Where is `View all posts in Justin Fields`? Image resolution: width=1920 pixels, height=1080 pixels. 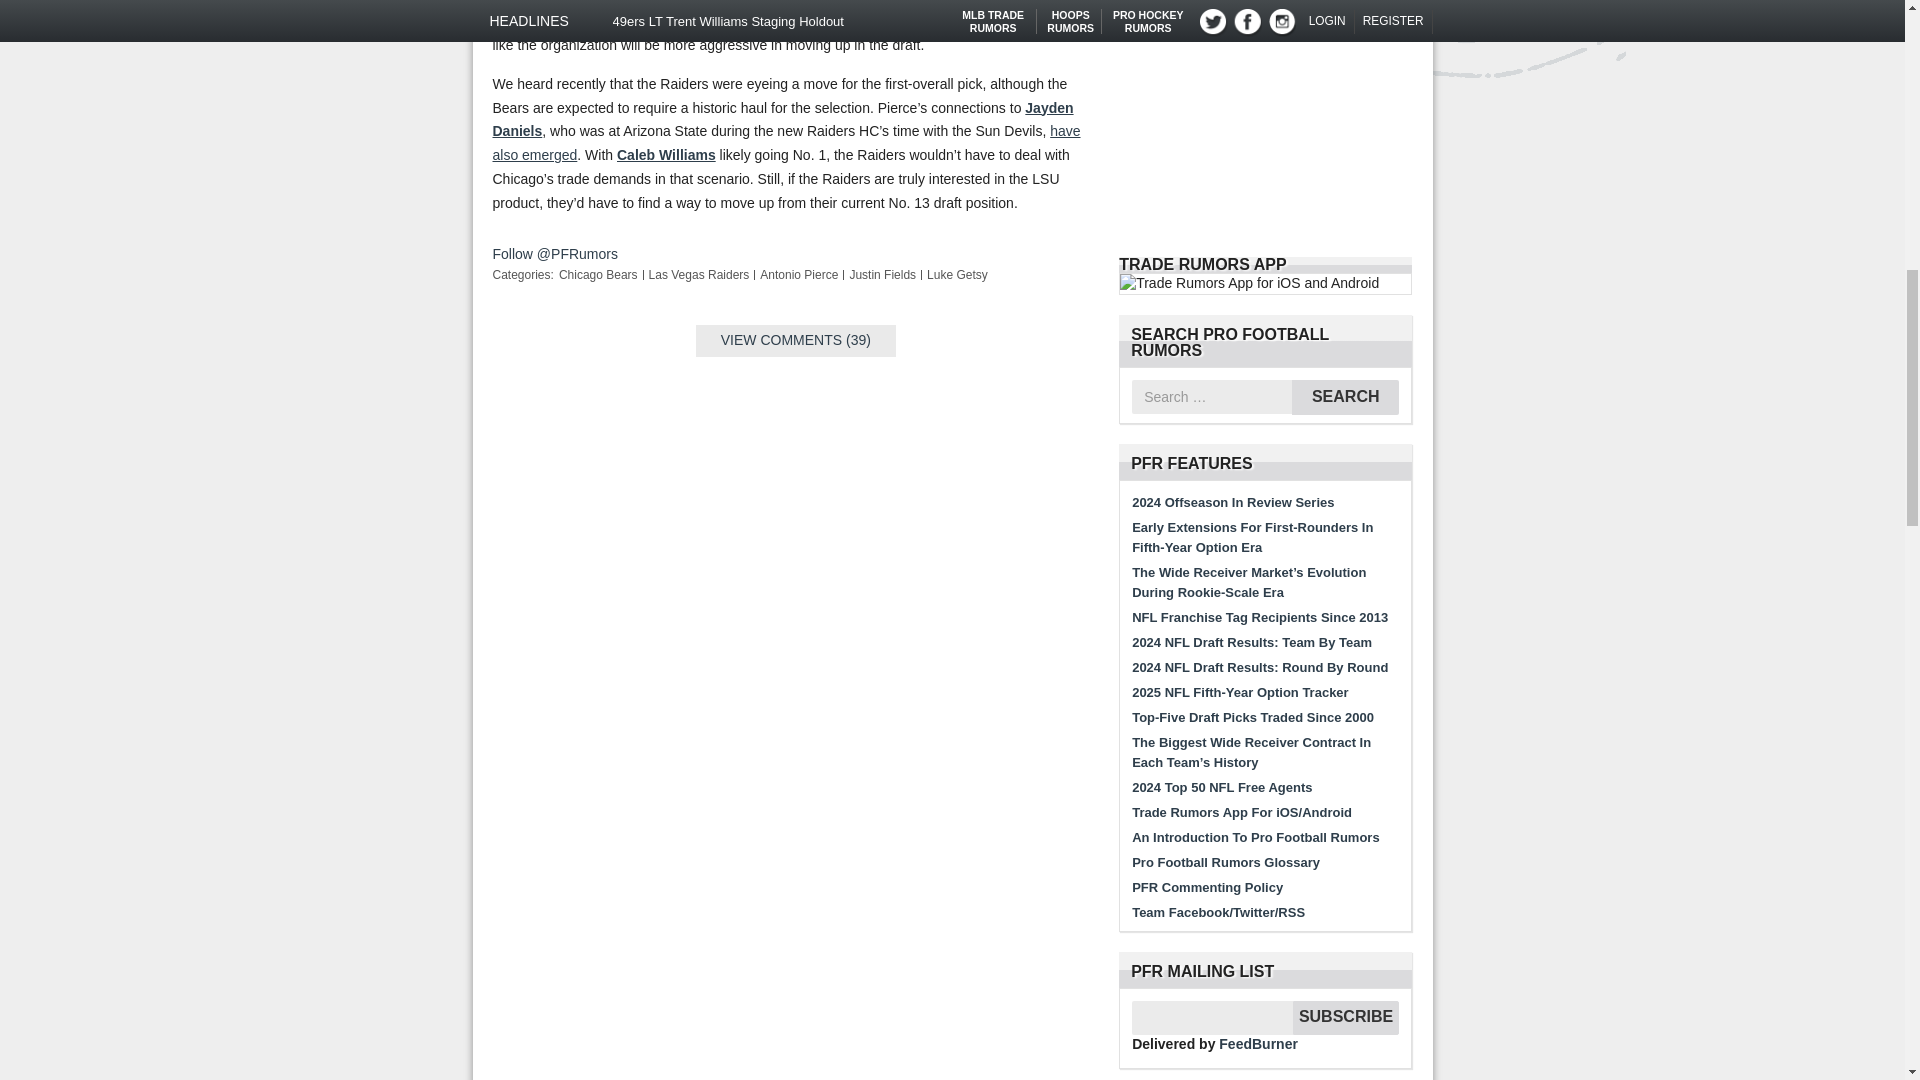 View all posts in Justin Fields is located at coordinates (882, 274).